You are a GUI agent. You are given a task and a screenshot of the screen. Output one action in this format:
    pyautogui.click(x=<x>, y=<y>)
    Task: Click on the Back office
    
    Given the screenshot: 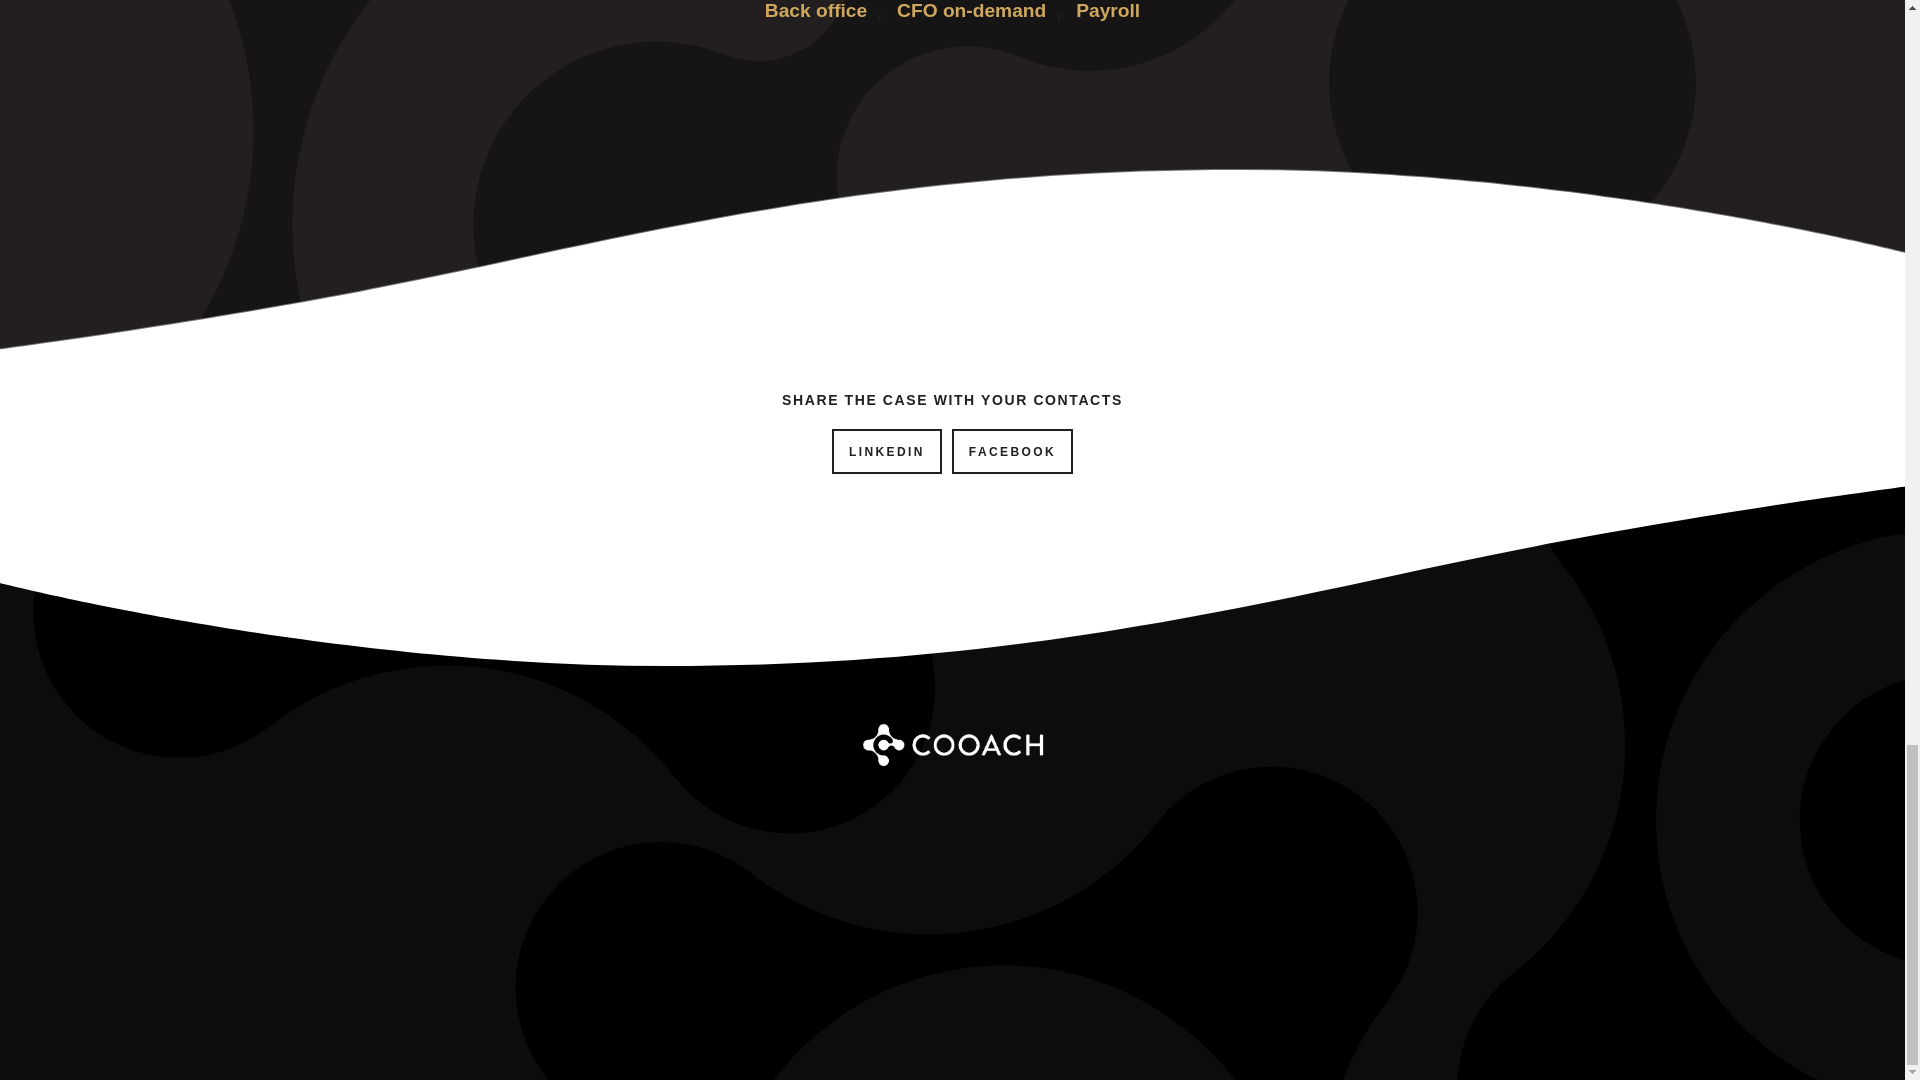 What is the action you would take?
    pyautogui.click(x=816, y=20)
    